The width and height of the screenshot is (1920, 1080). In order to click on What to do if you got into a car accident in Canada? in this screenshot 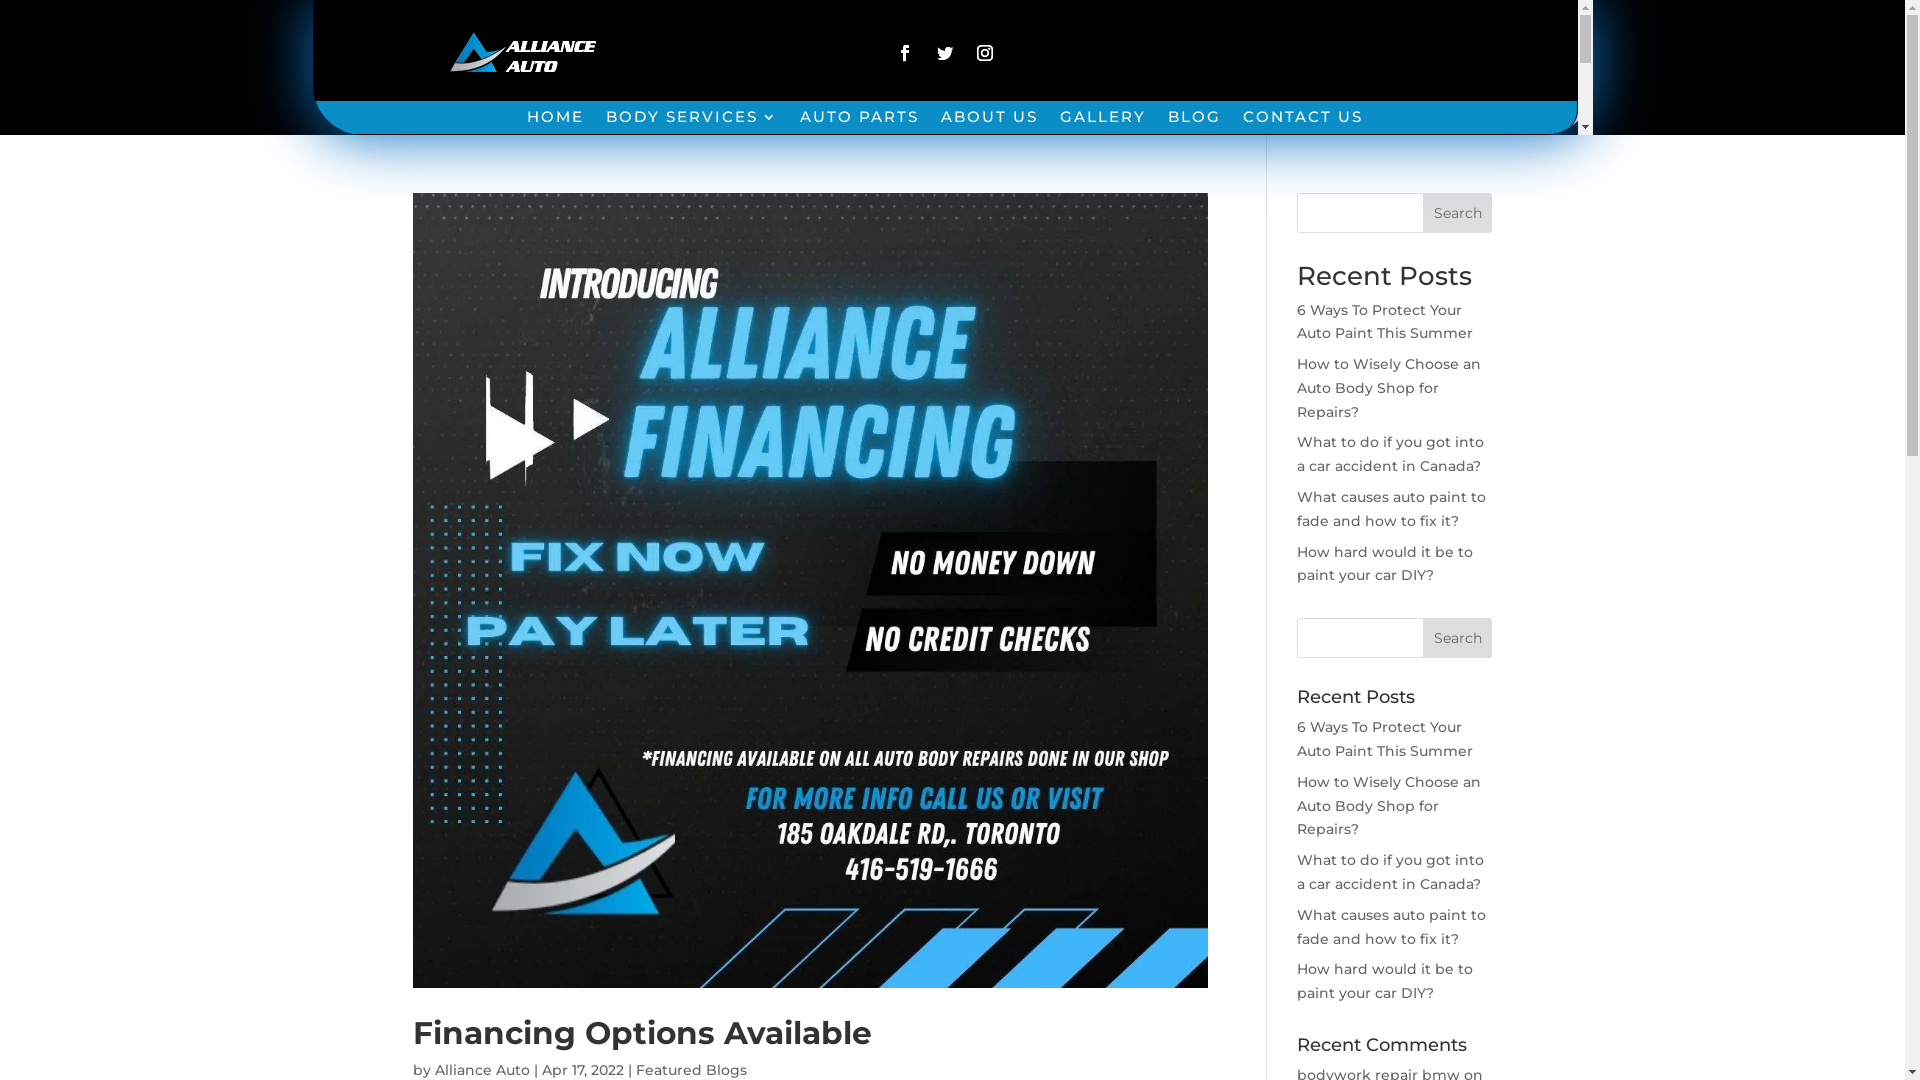, I will do `click(1390, 872)`.